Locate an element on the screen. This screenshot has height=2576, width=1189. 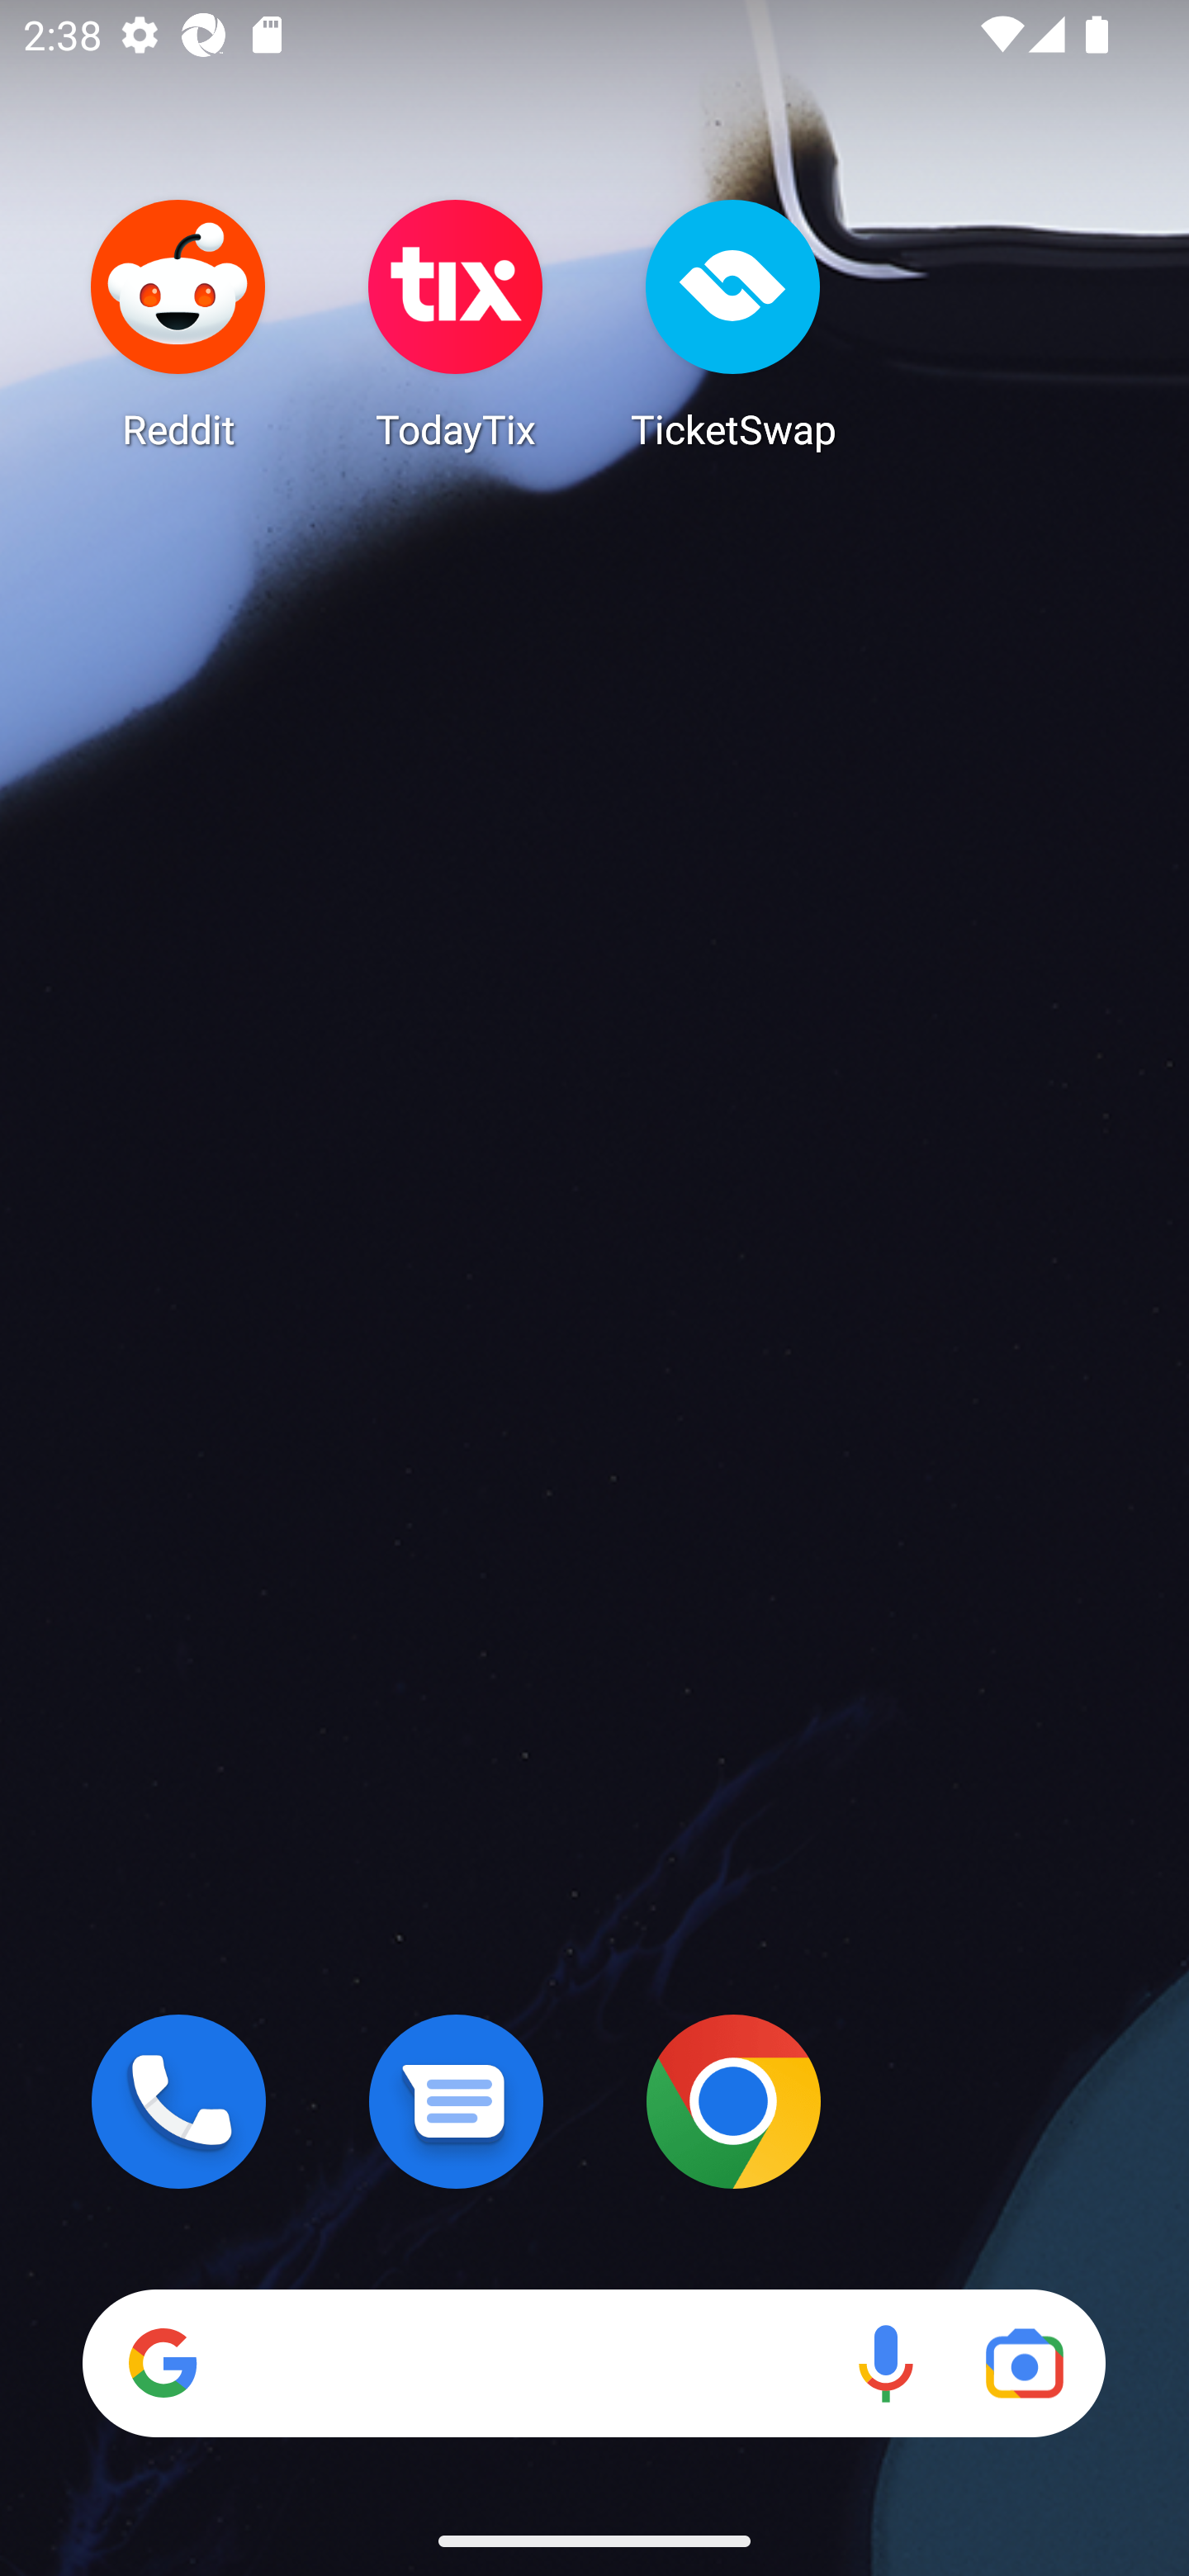
Reddit is located at coordinates (178, 324).